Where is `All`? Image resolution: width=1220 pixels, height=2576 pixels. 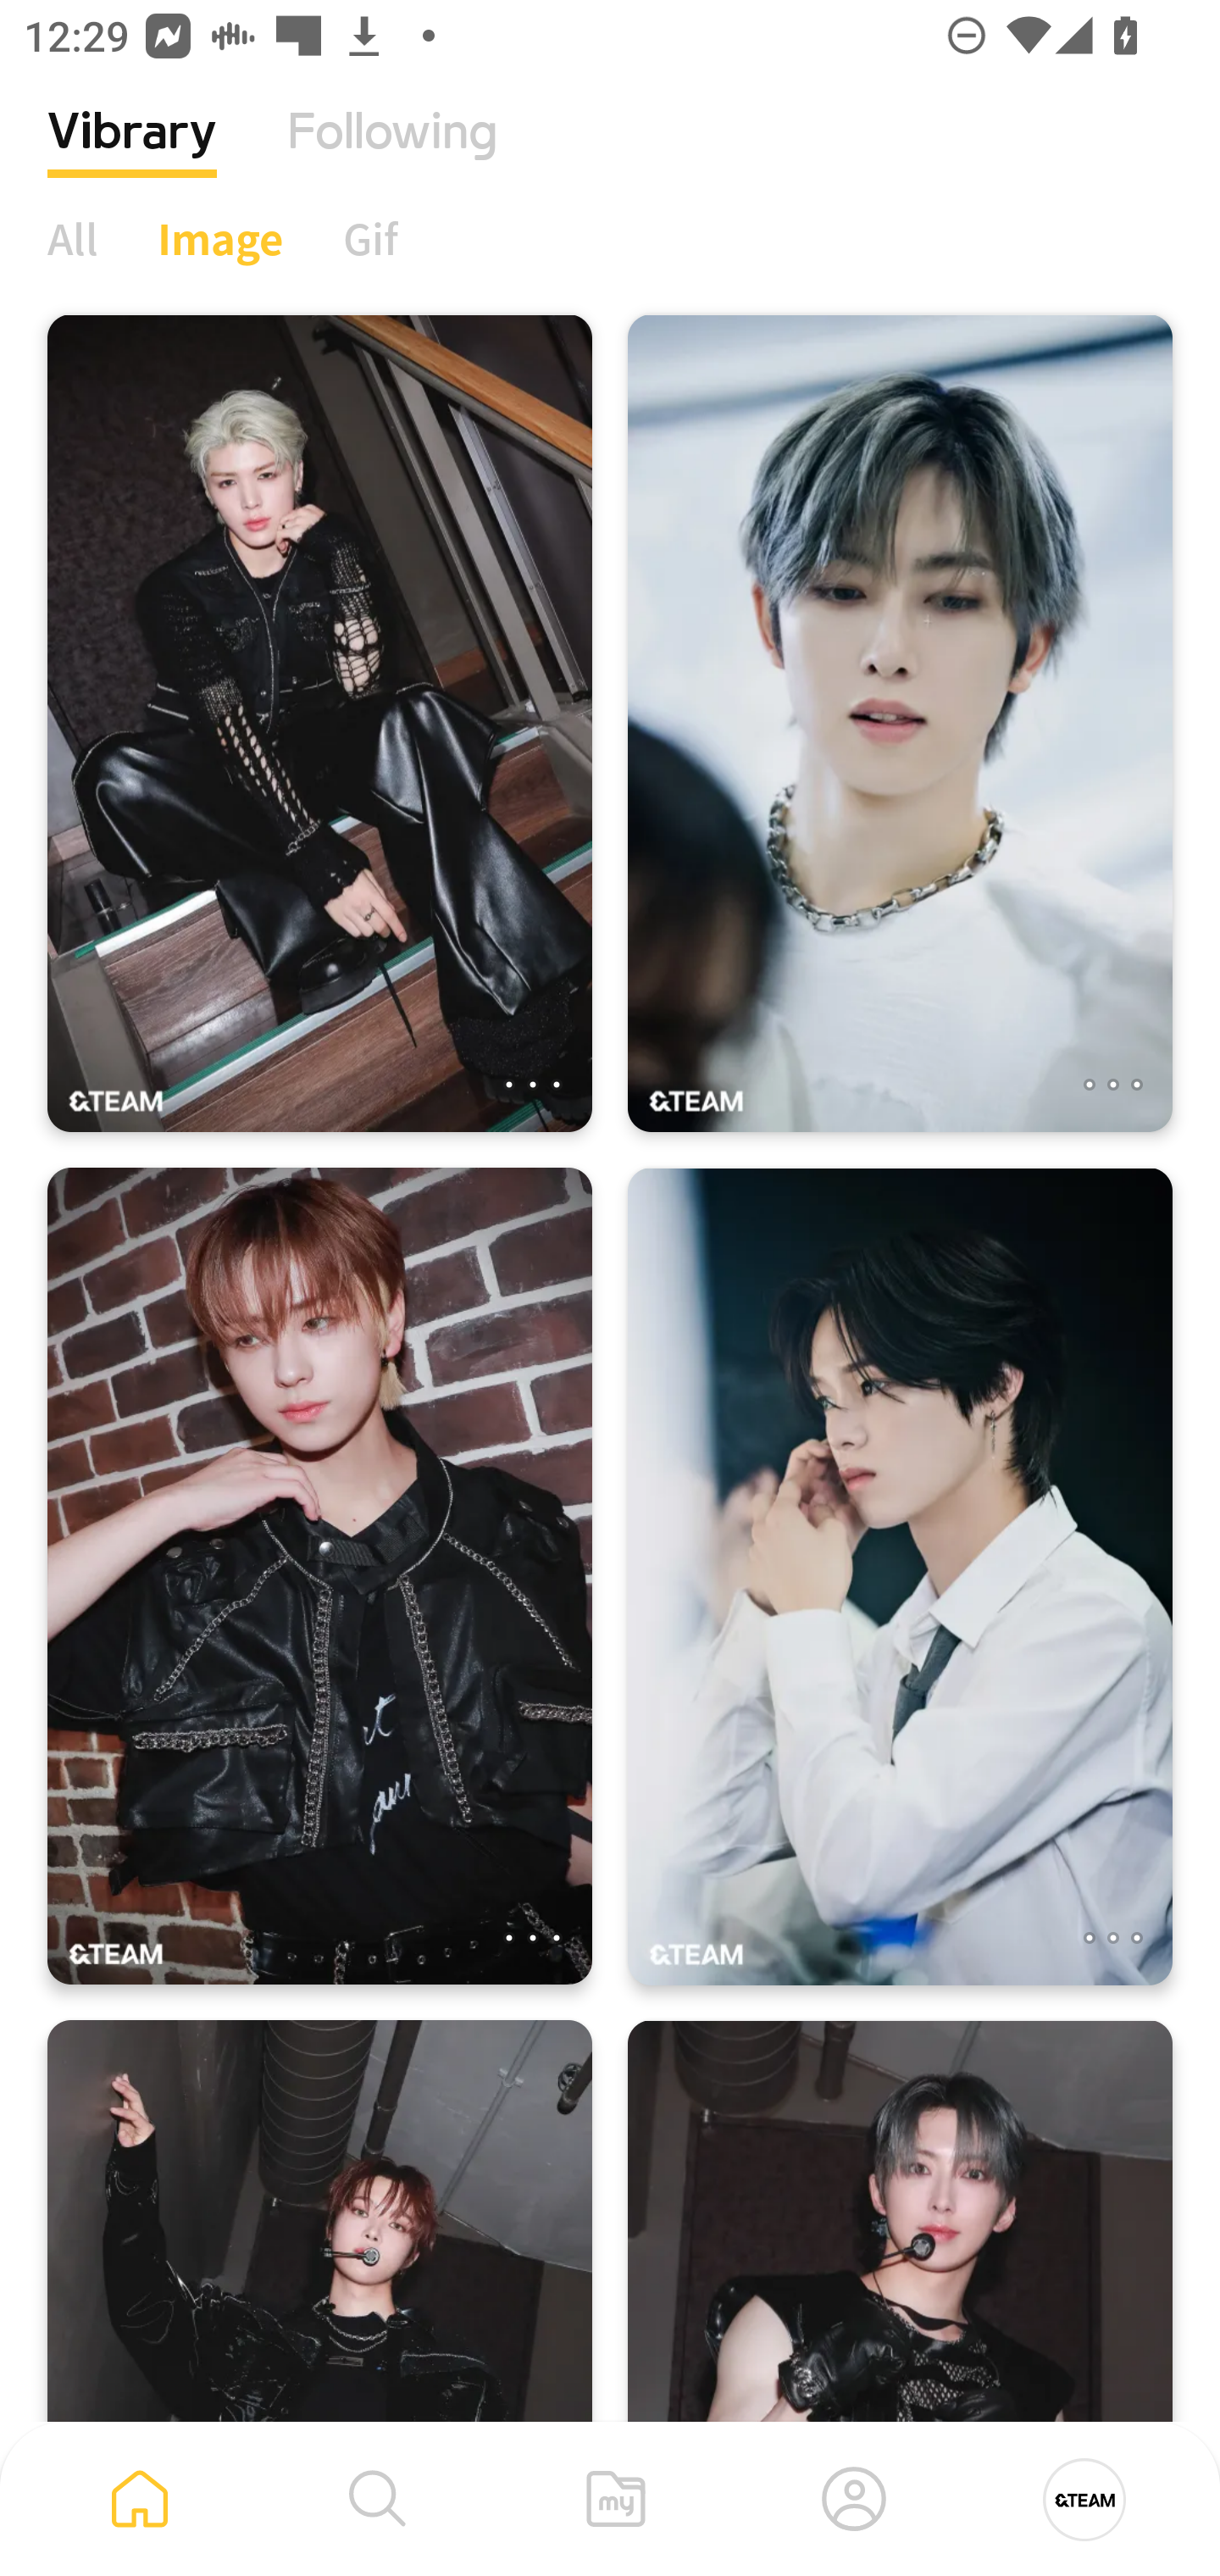
All is located at coordinates (73, 238).